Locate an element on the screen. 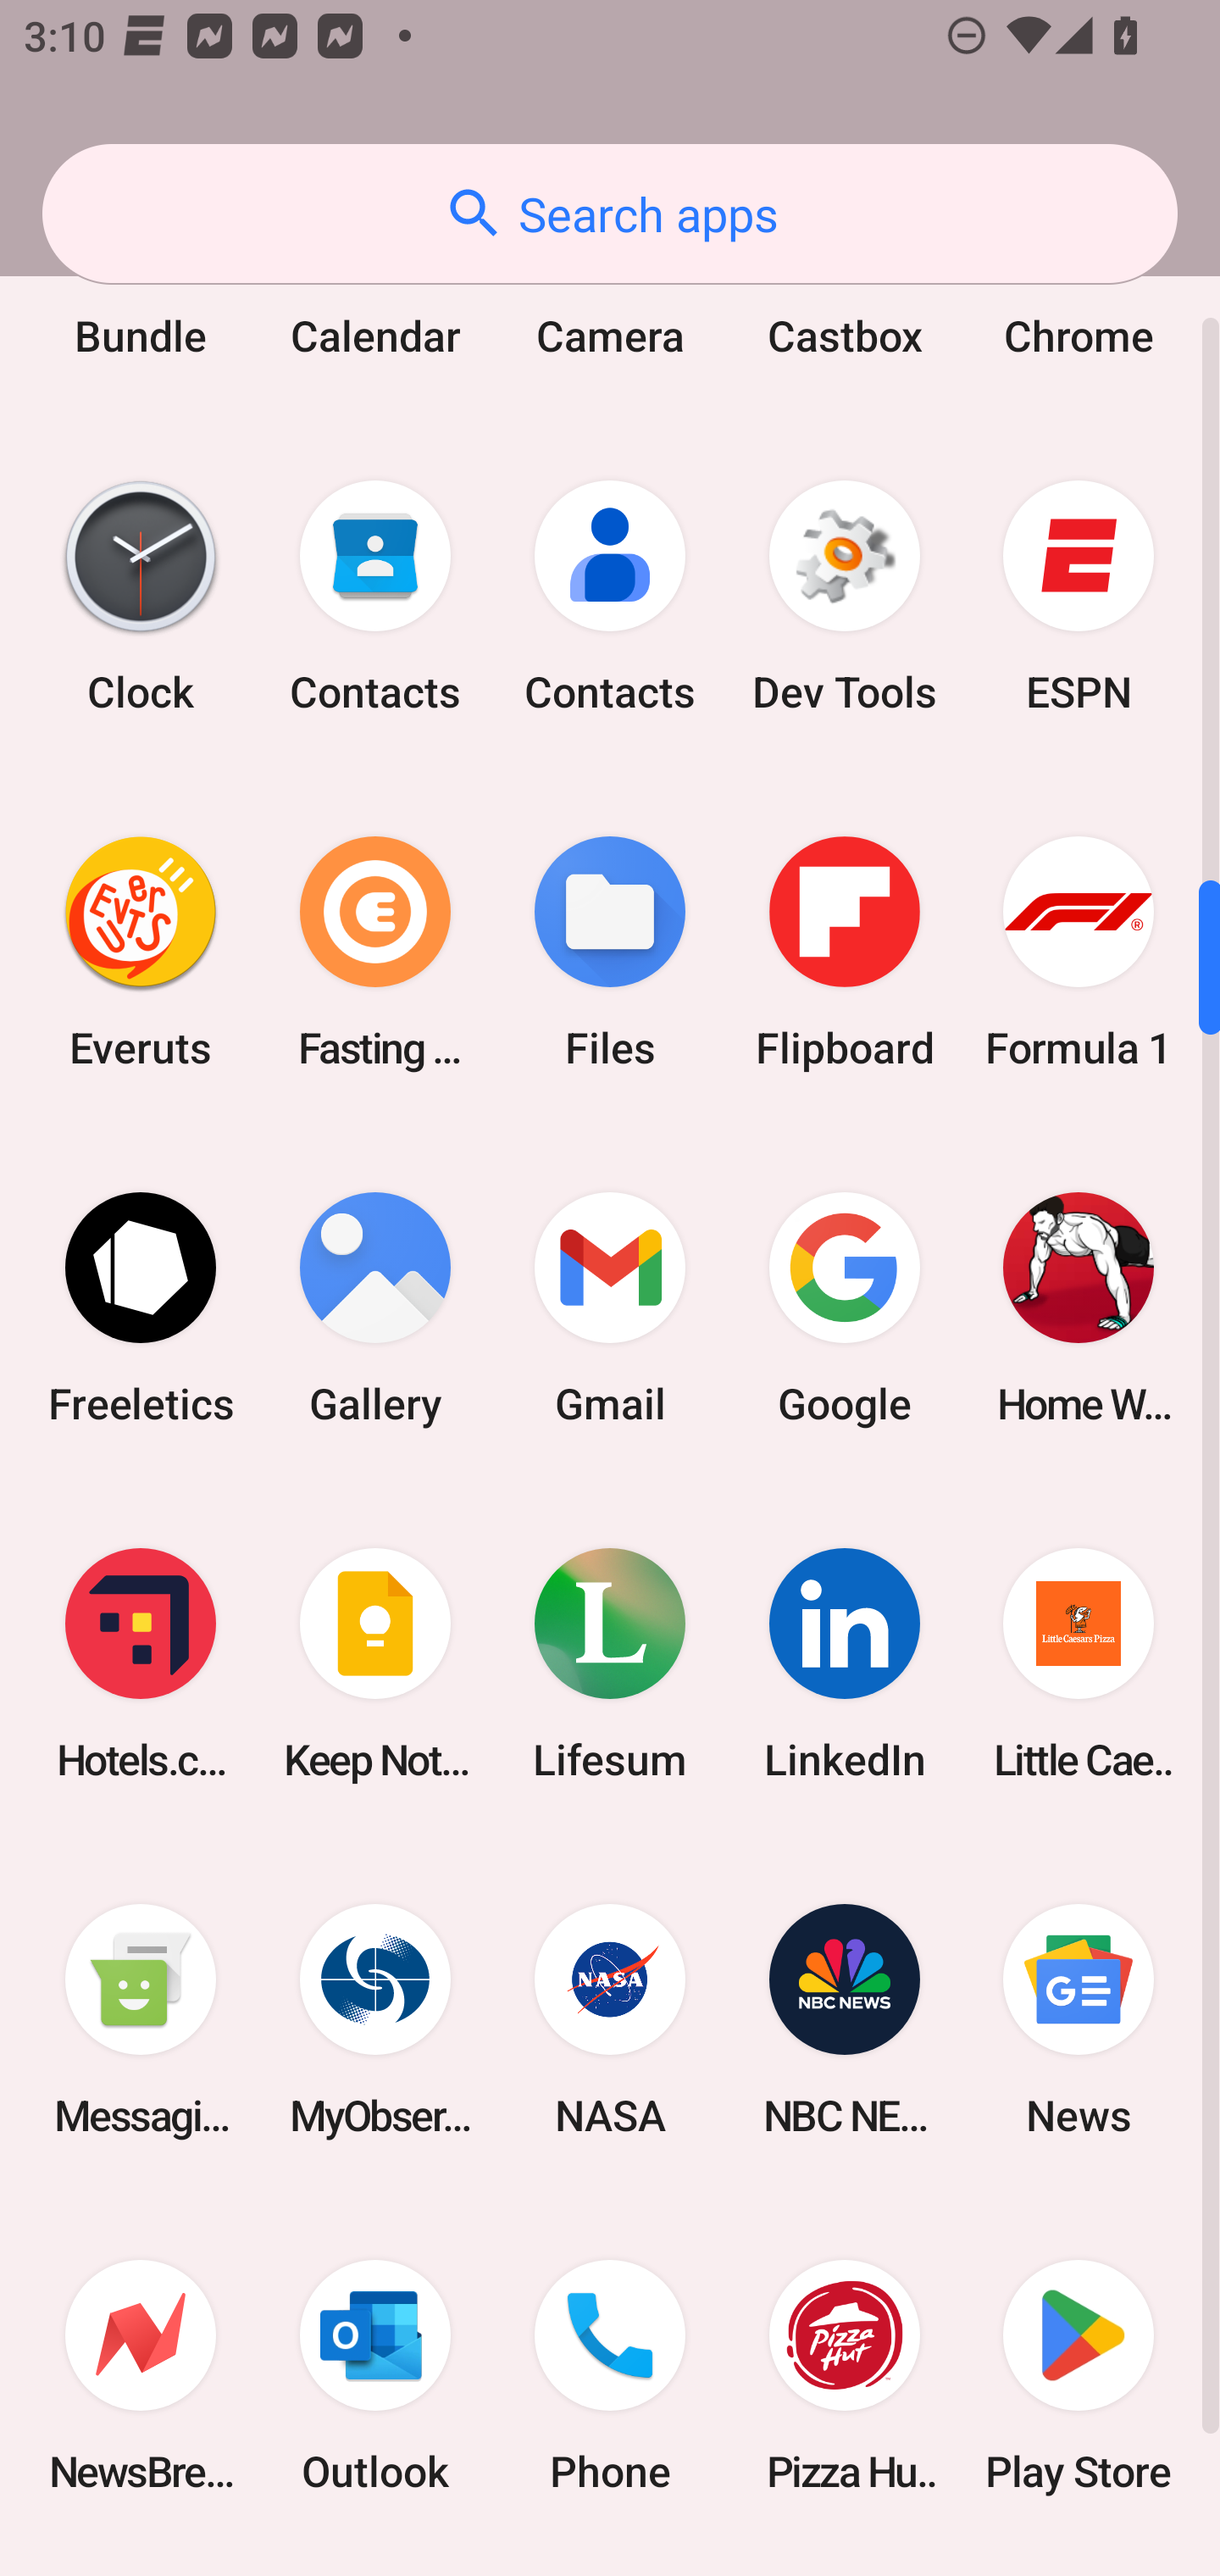 The image size is (1220, 2576). Dev Tools is located at coordinates (844, 597).